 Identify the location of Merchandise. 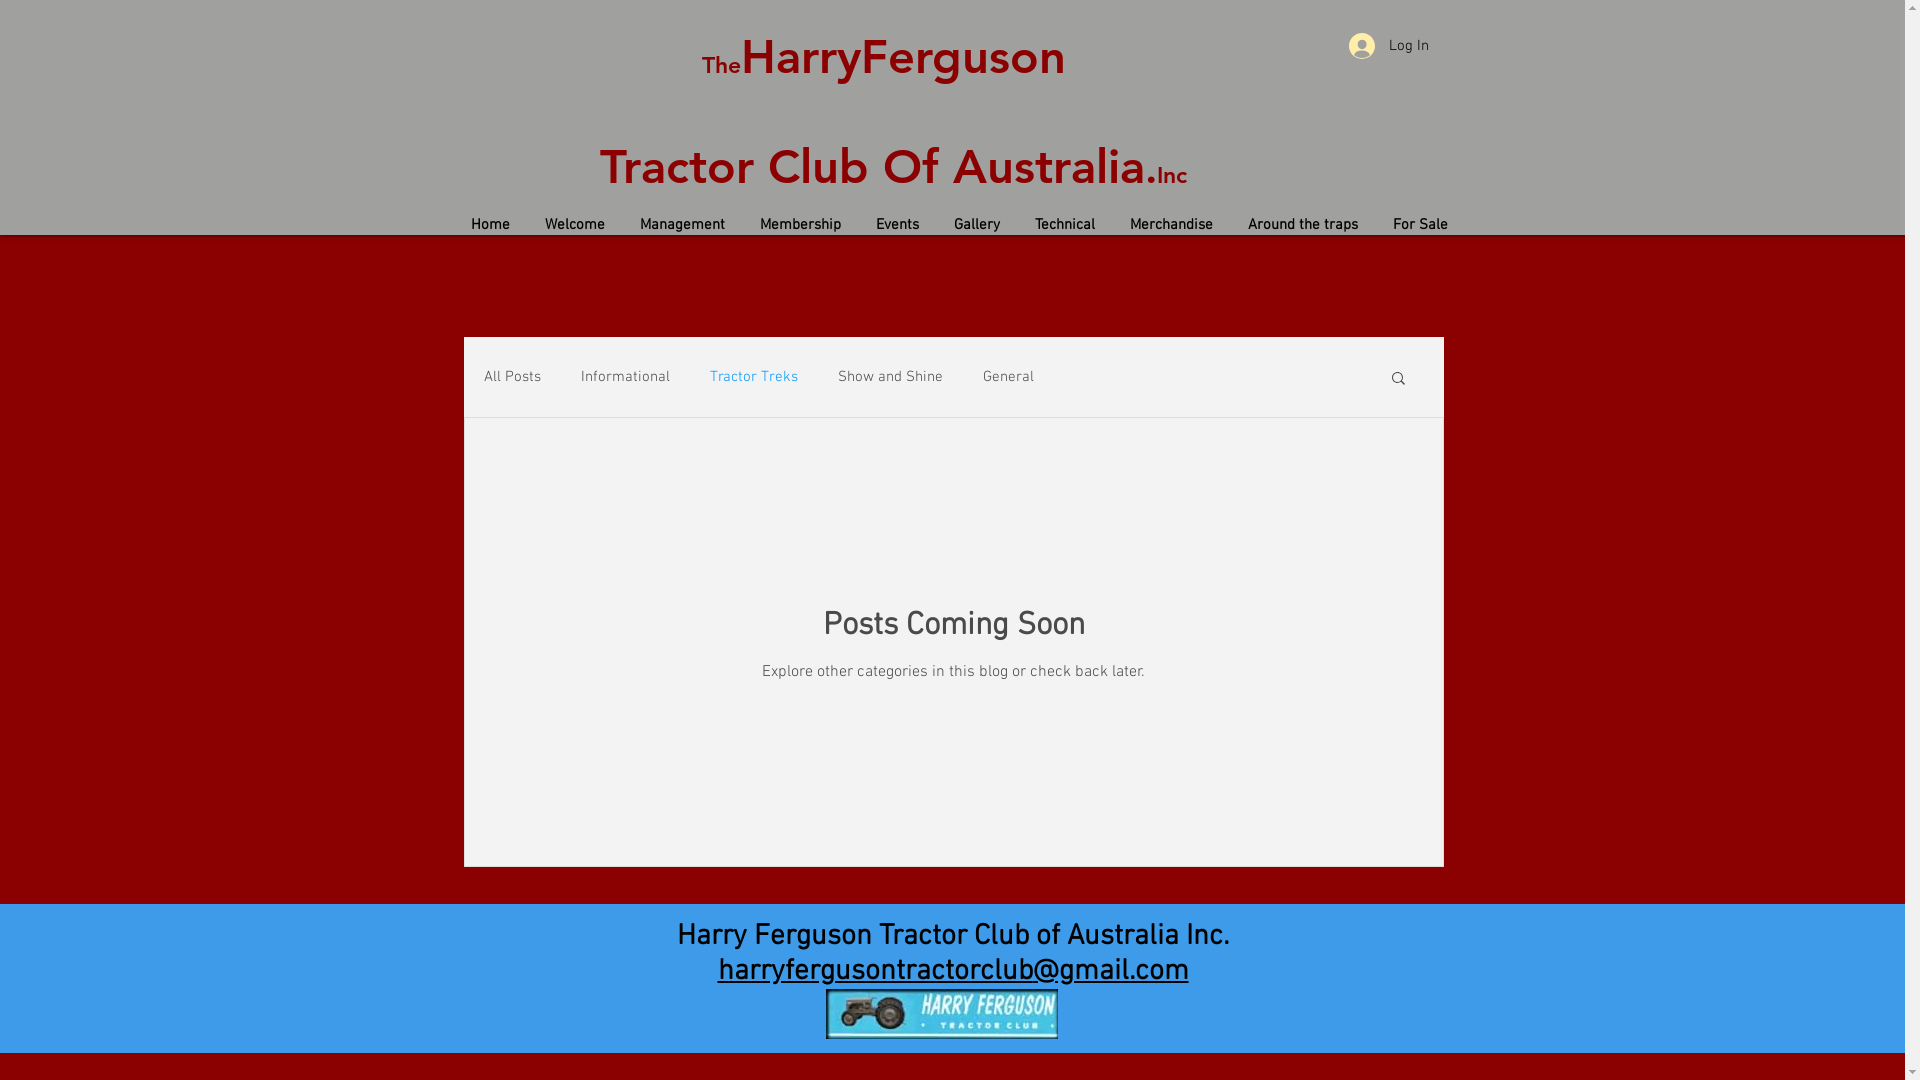
(1171, 225).